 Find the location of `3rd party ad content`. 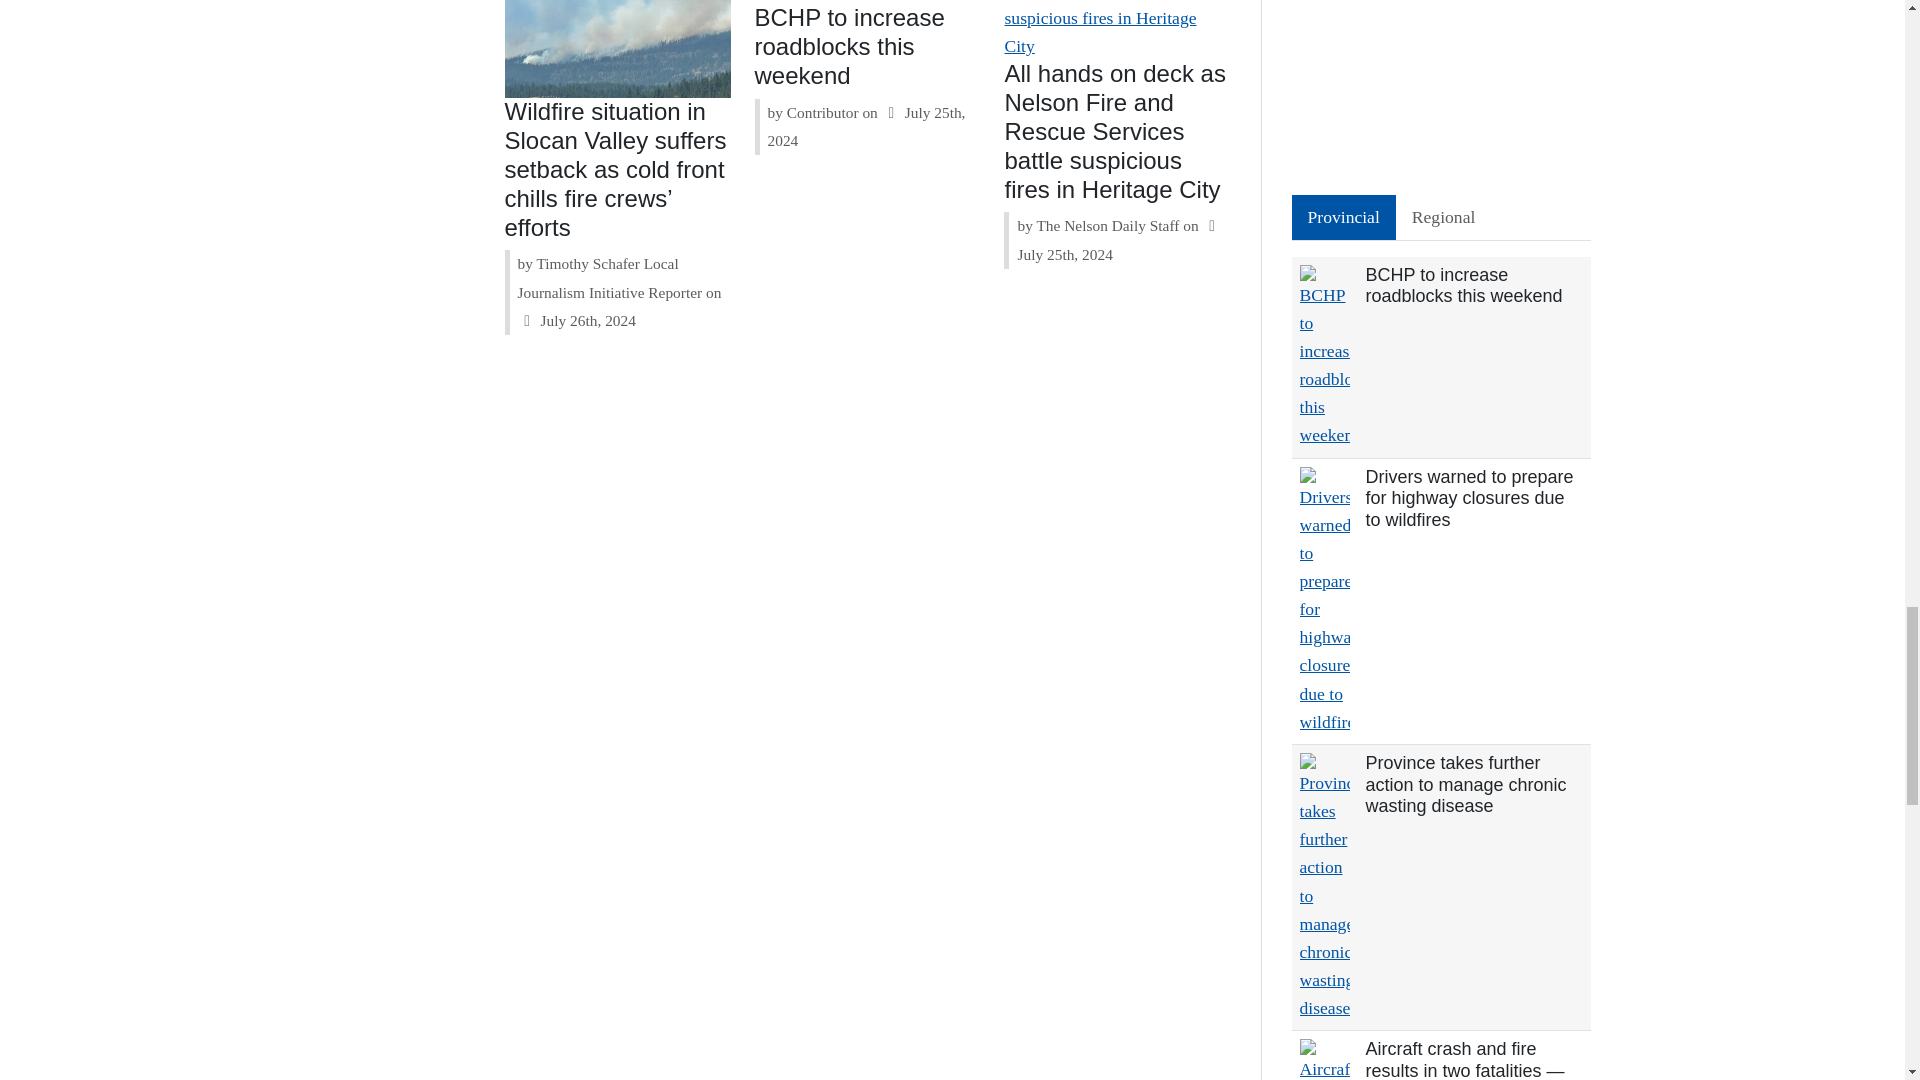

3rd party ad content is located at coordinates (1442, 85).